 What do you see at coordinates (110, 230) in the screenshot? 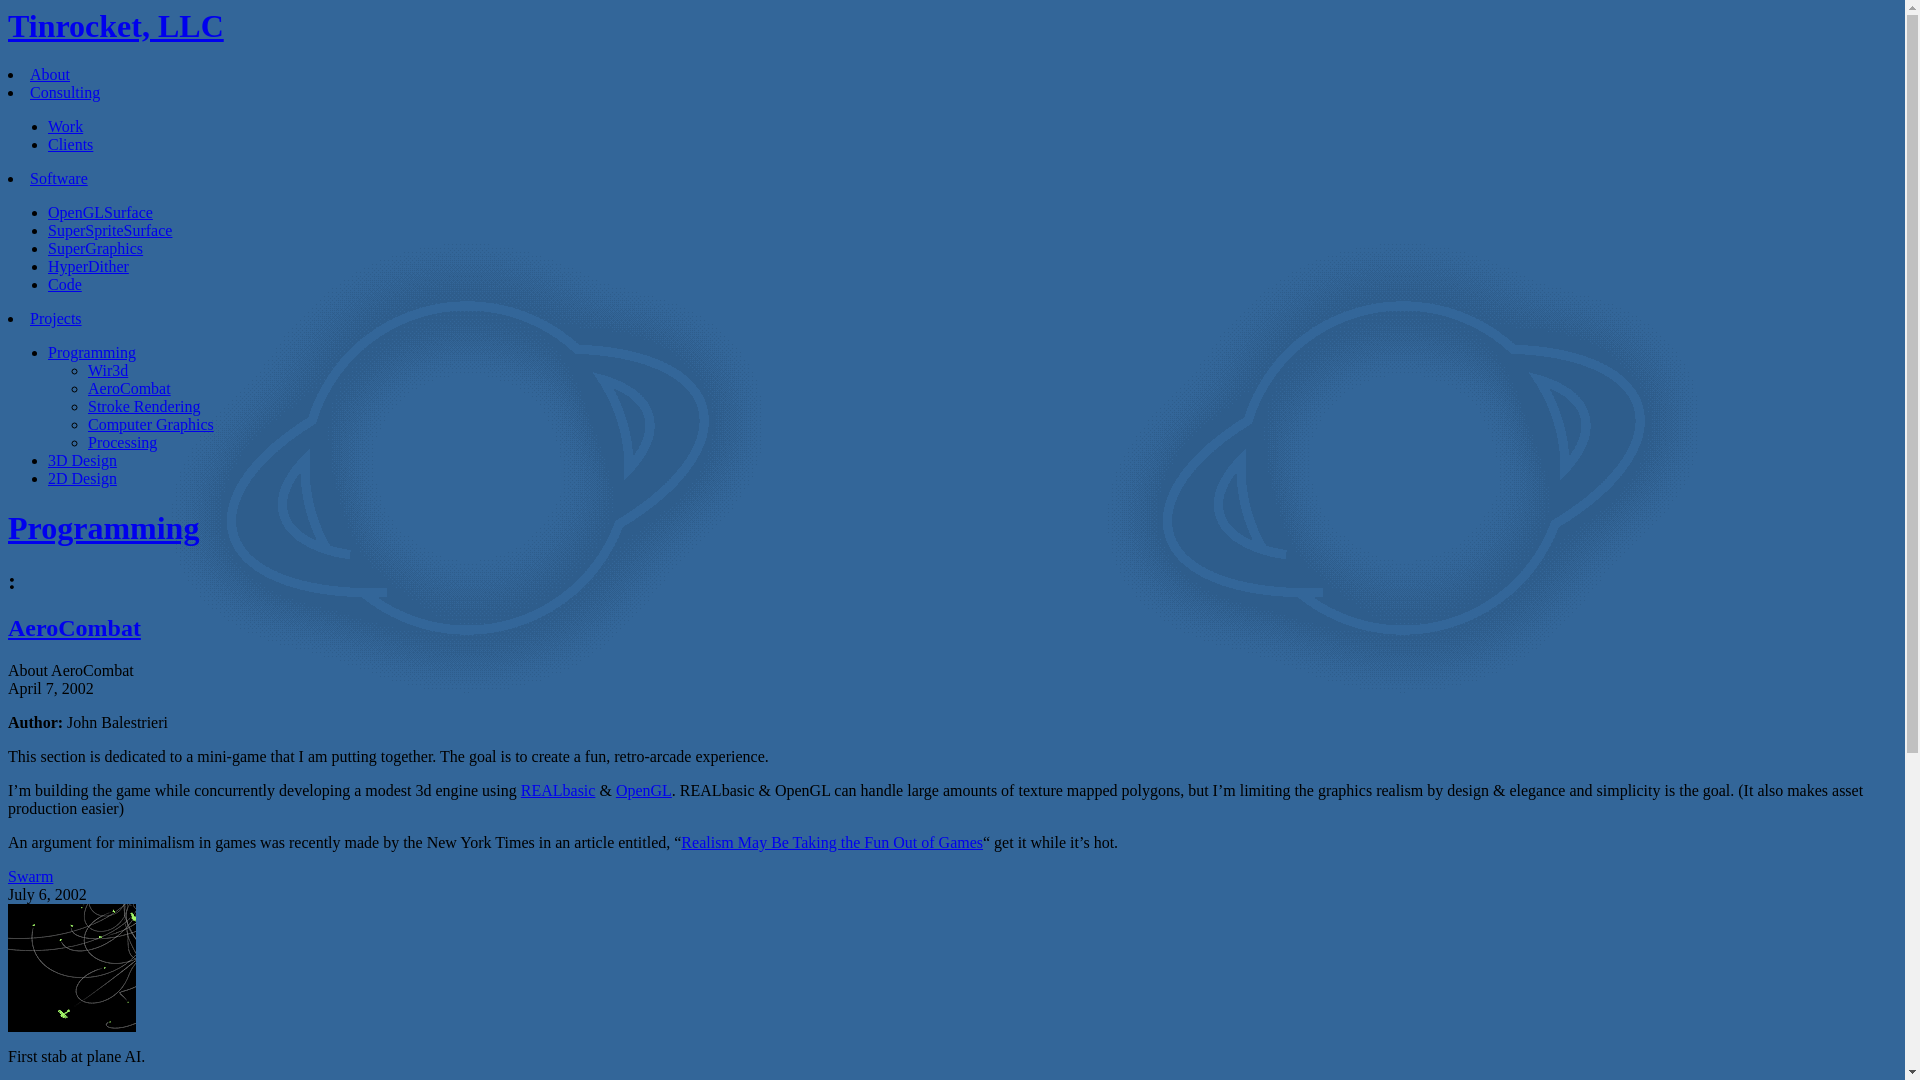
I see `SuperSpriteSurface` at bounding box center [110, 230].